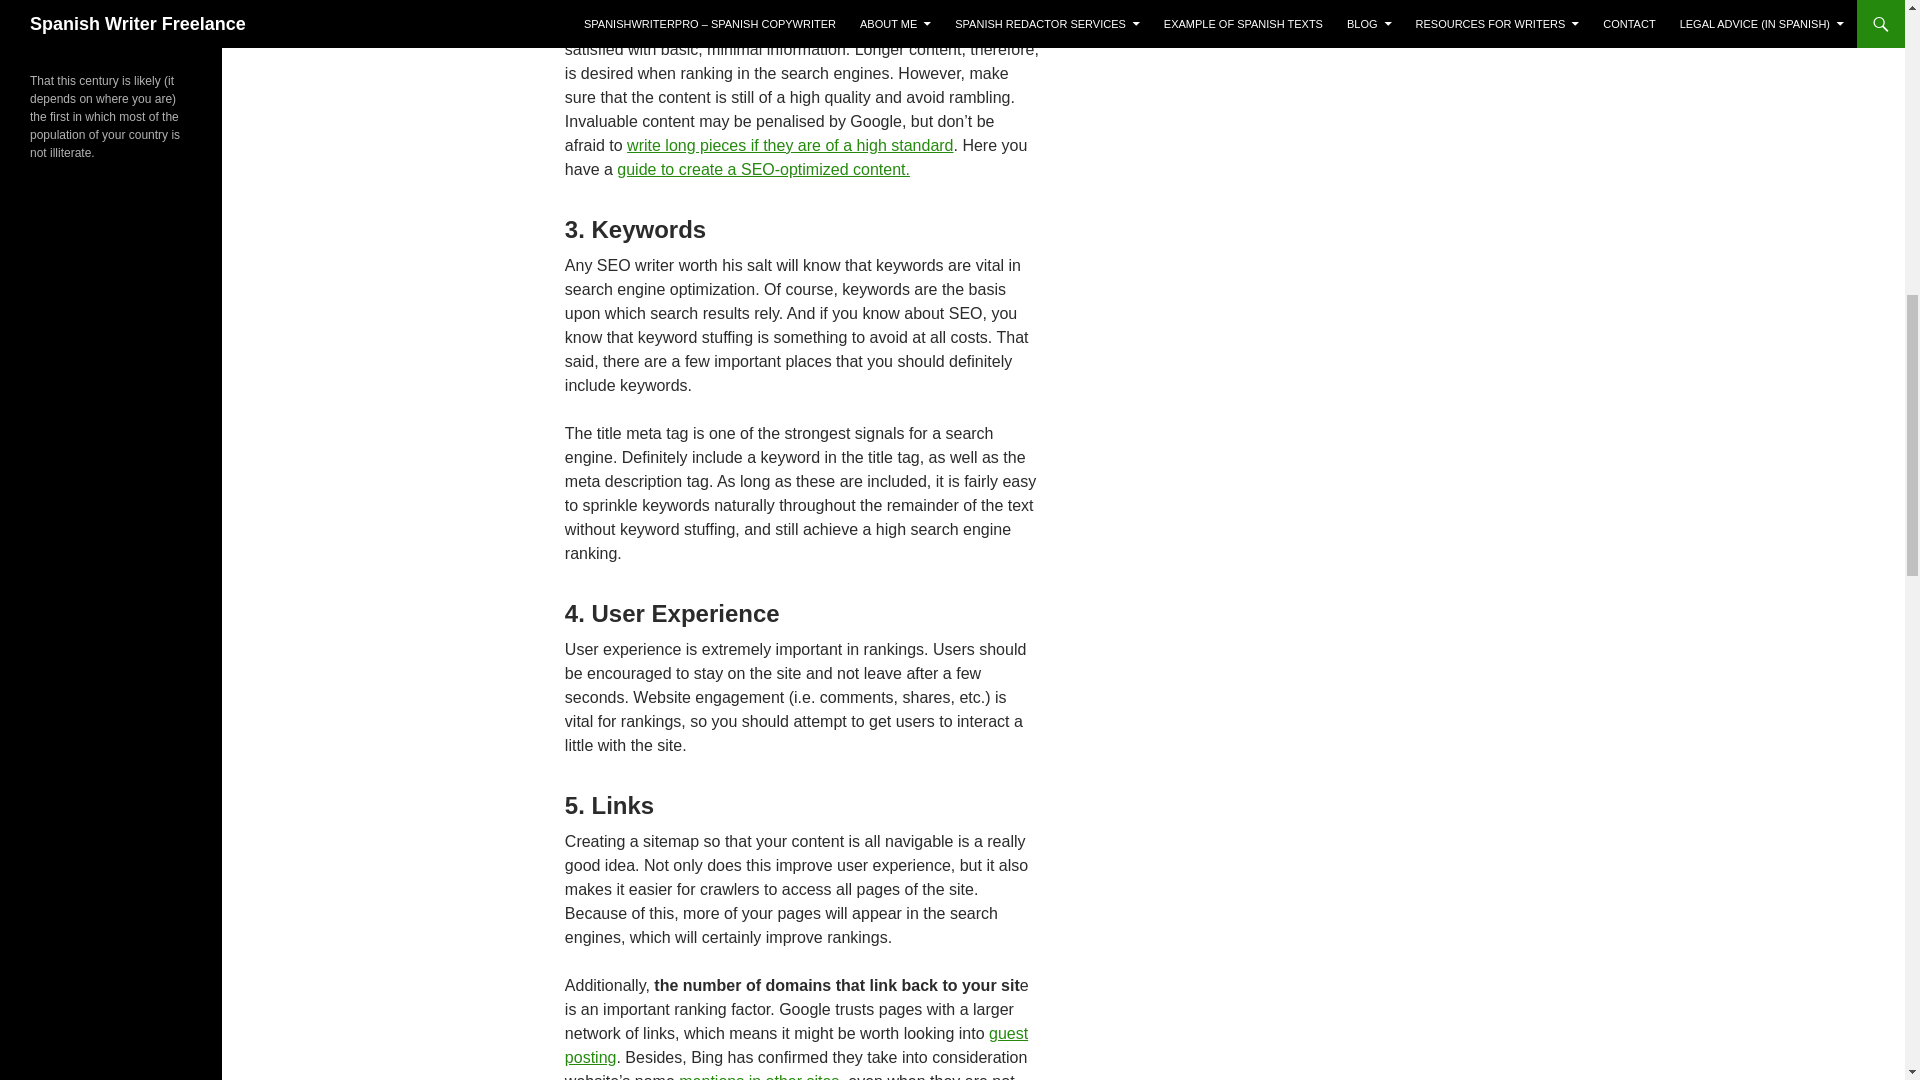 Image resolution: width=1920 pixels, height=1080 pixels. Describe the element at coordinates (796, 1044) in the screenshot. I see `guest posting` at that location.